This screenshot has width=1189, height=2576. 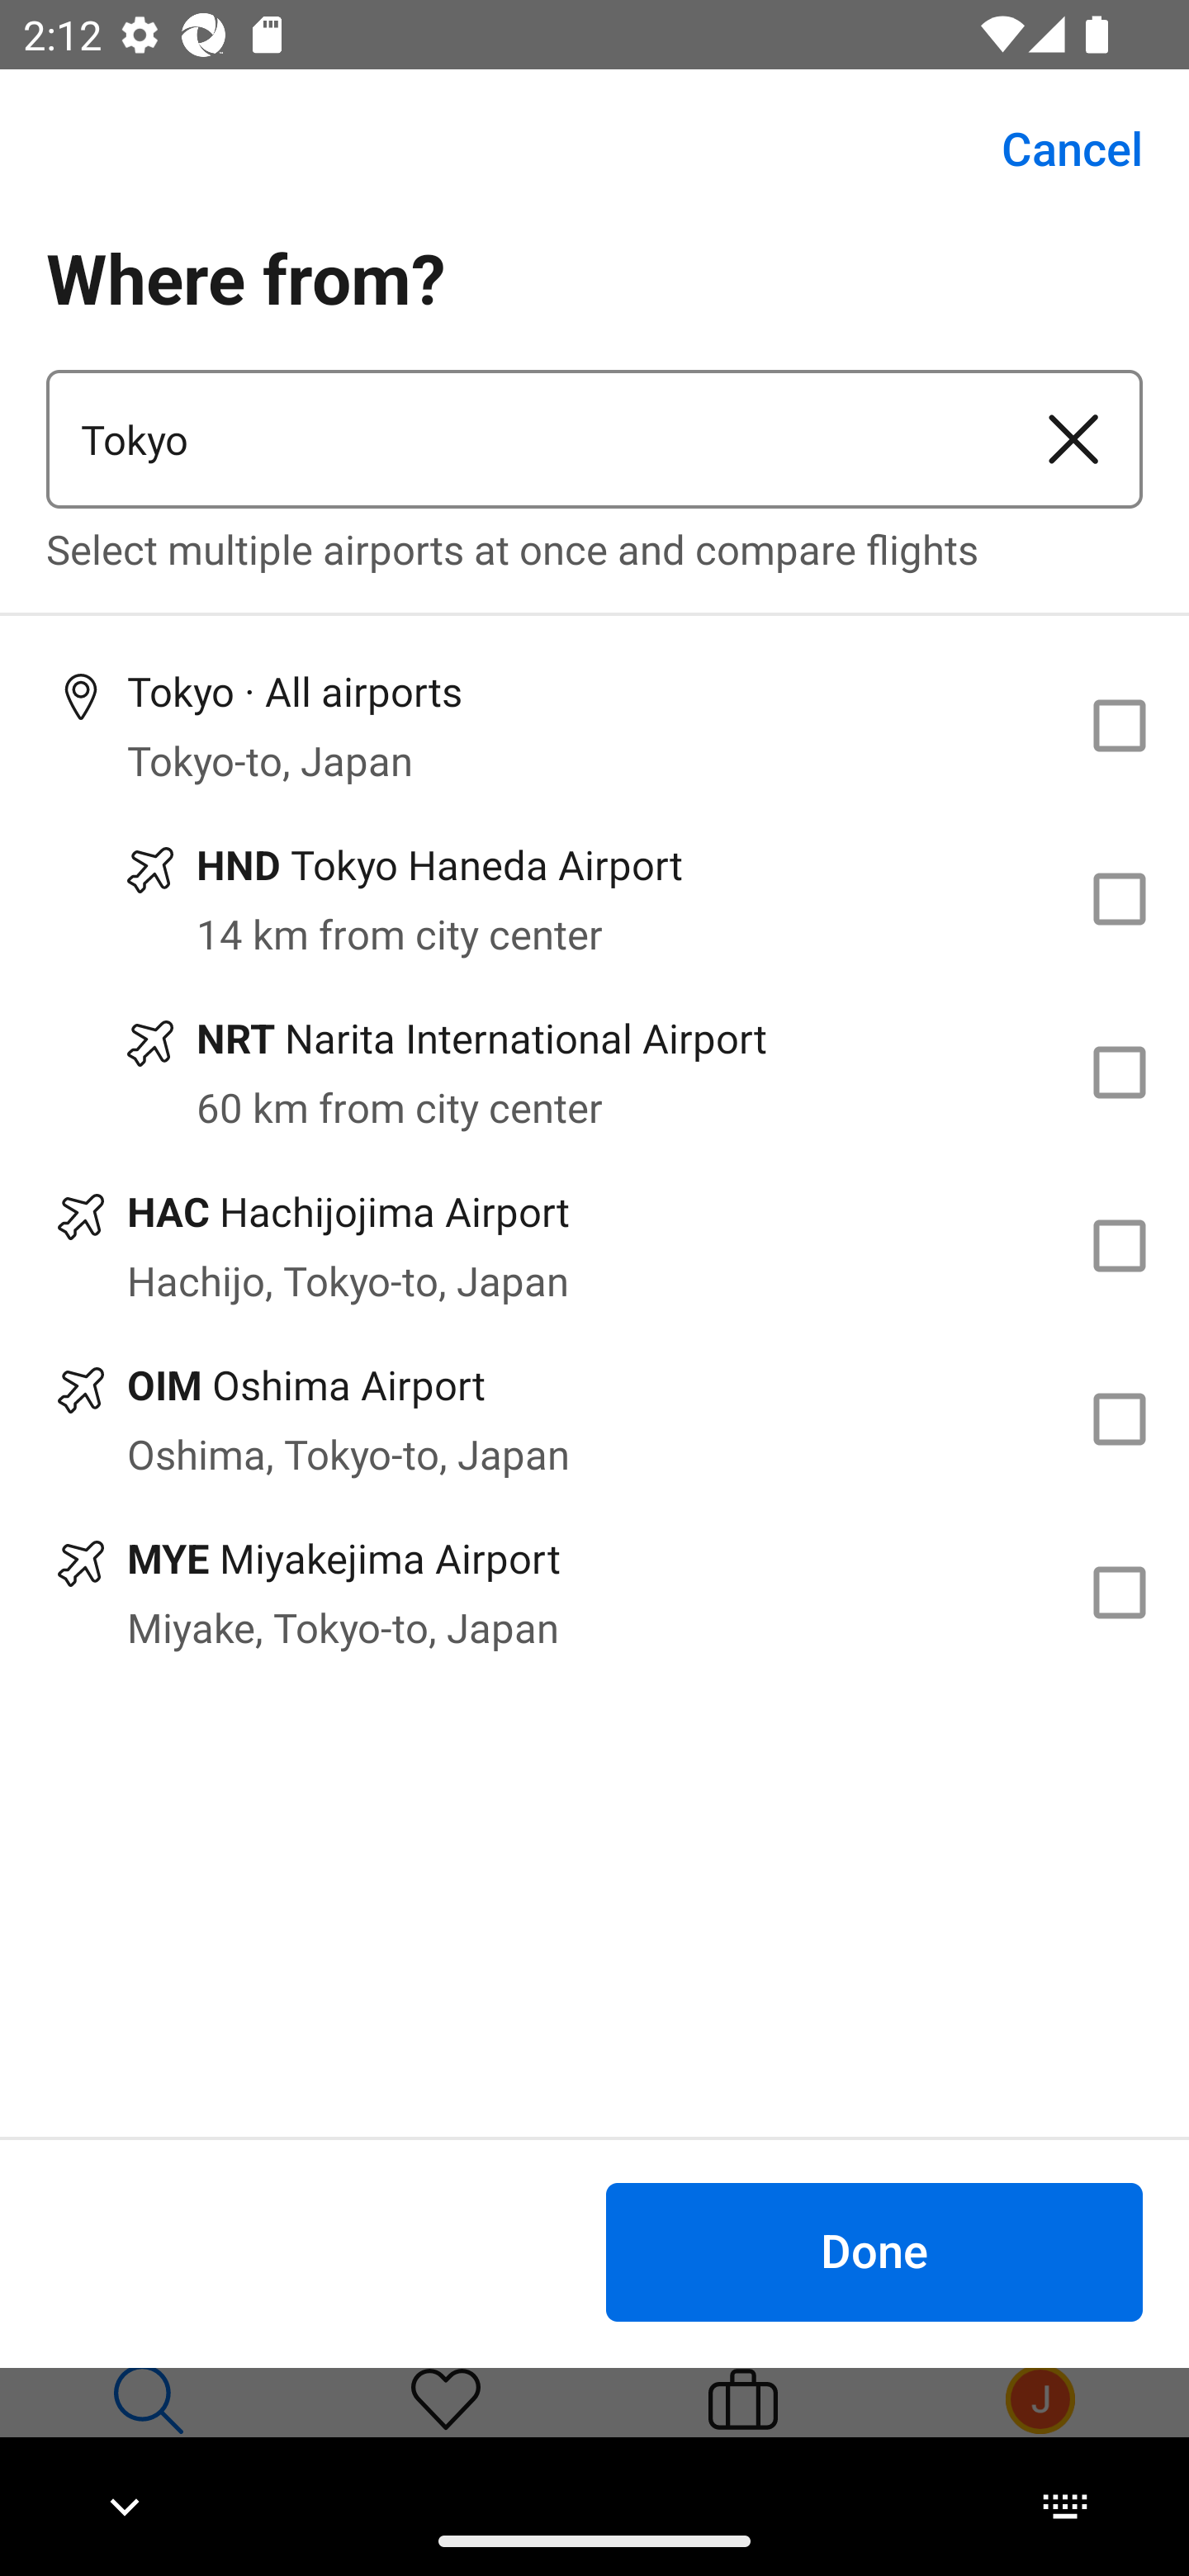 I want to click on OIM Oshima Airport Oshima, Tokyo-to, Japan, so click(x=594, y=1419).